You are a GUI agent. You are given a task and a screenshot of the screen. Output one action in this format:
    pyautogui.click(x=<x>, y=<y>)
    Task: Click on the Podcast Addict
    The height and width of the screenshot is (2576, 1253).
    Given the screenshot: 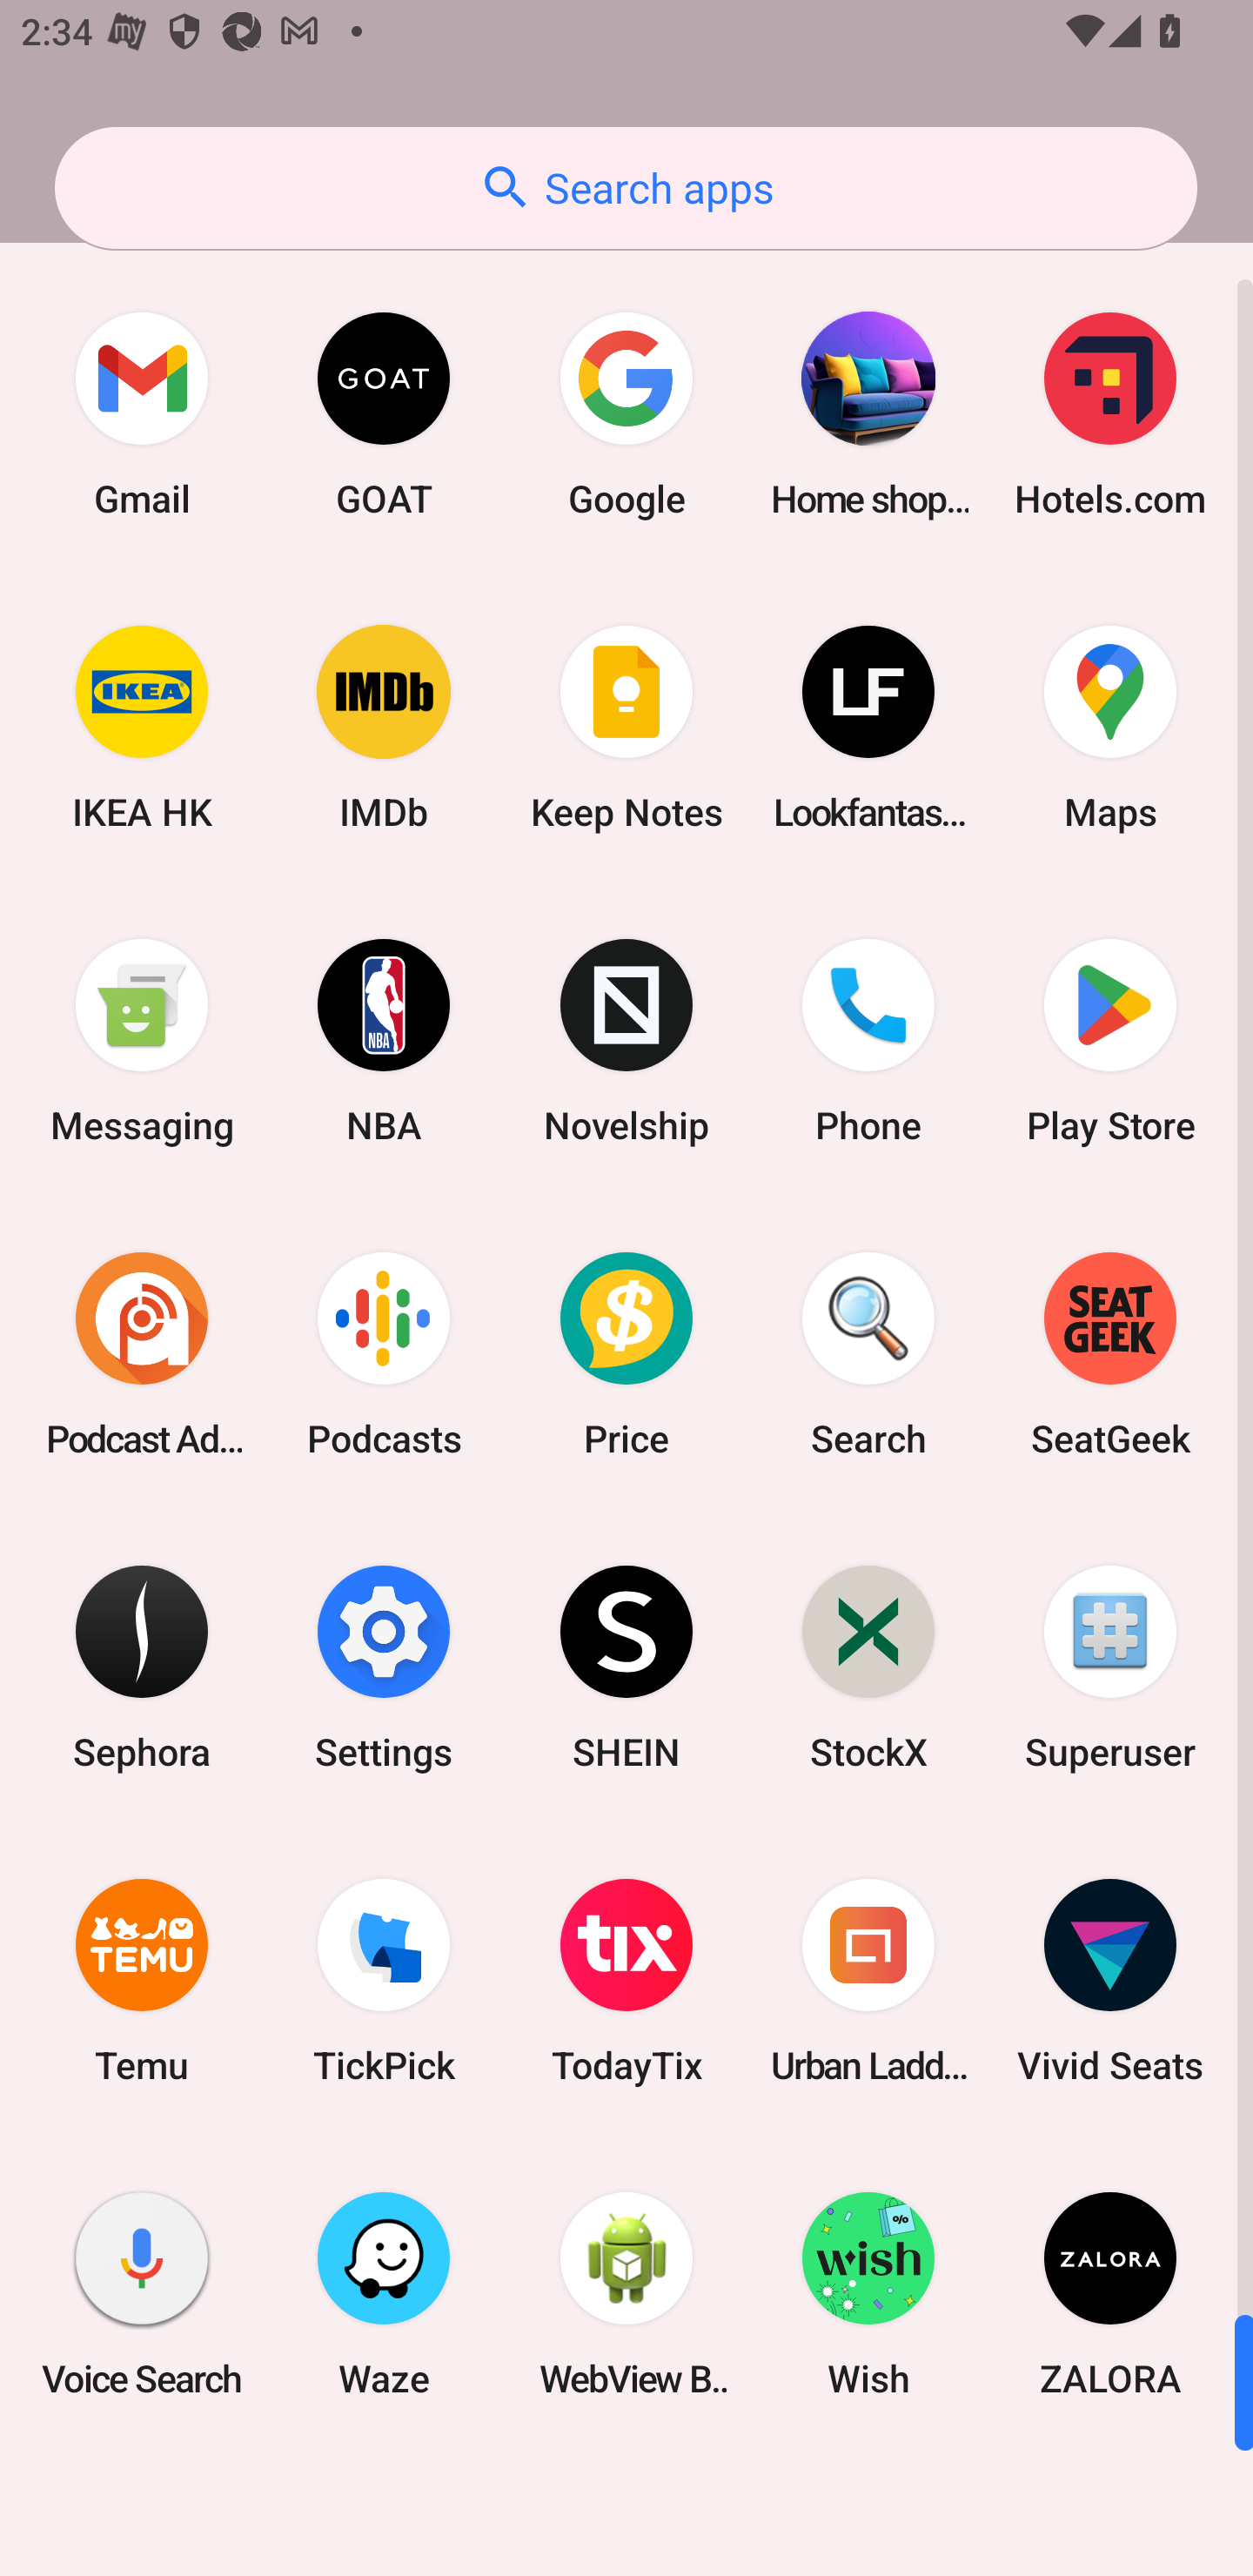 What is the action you would take?
    pyautogui.click(x=142, y=1353)
    